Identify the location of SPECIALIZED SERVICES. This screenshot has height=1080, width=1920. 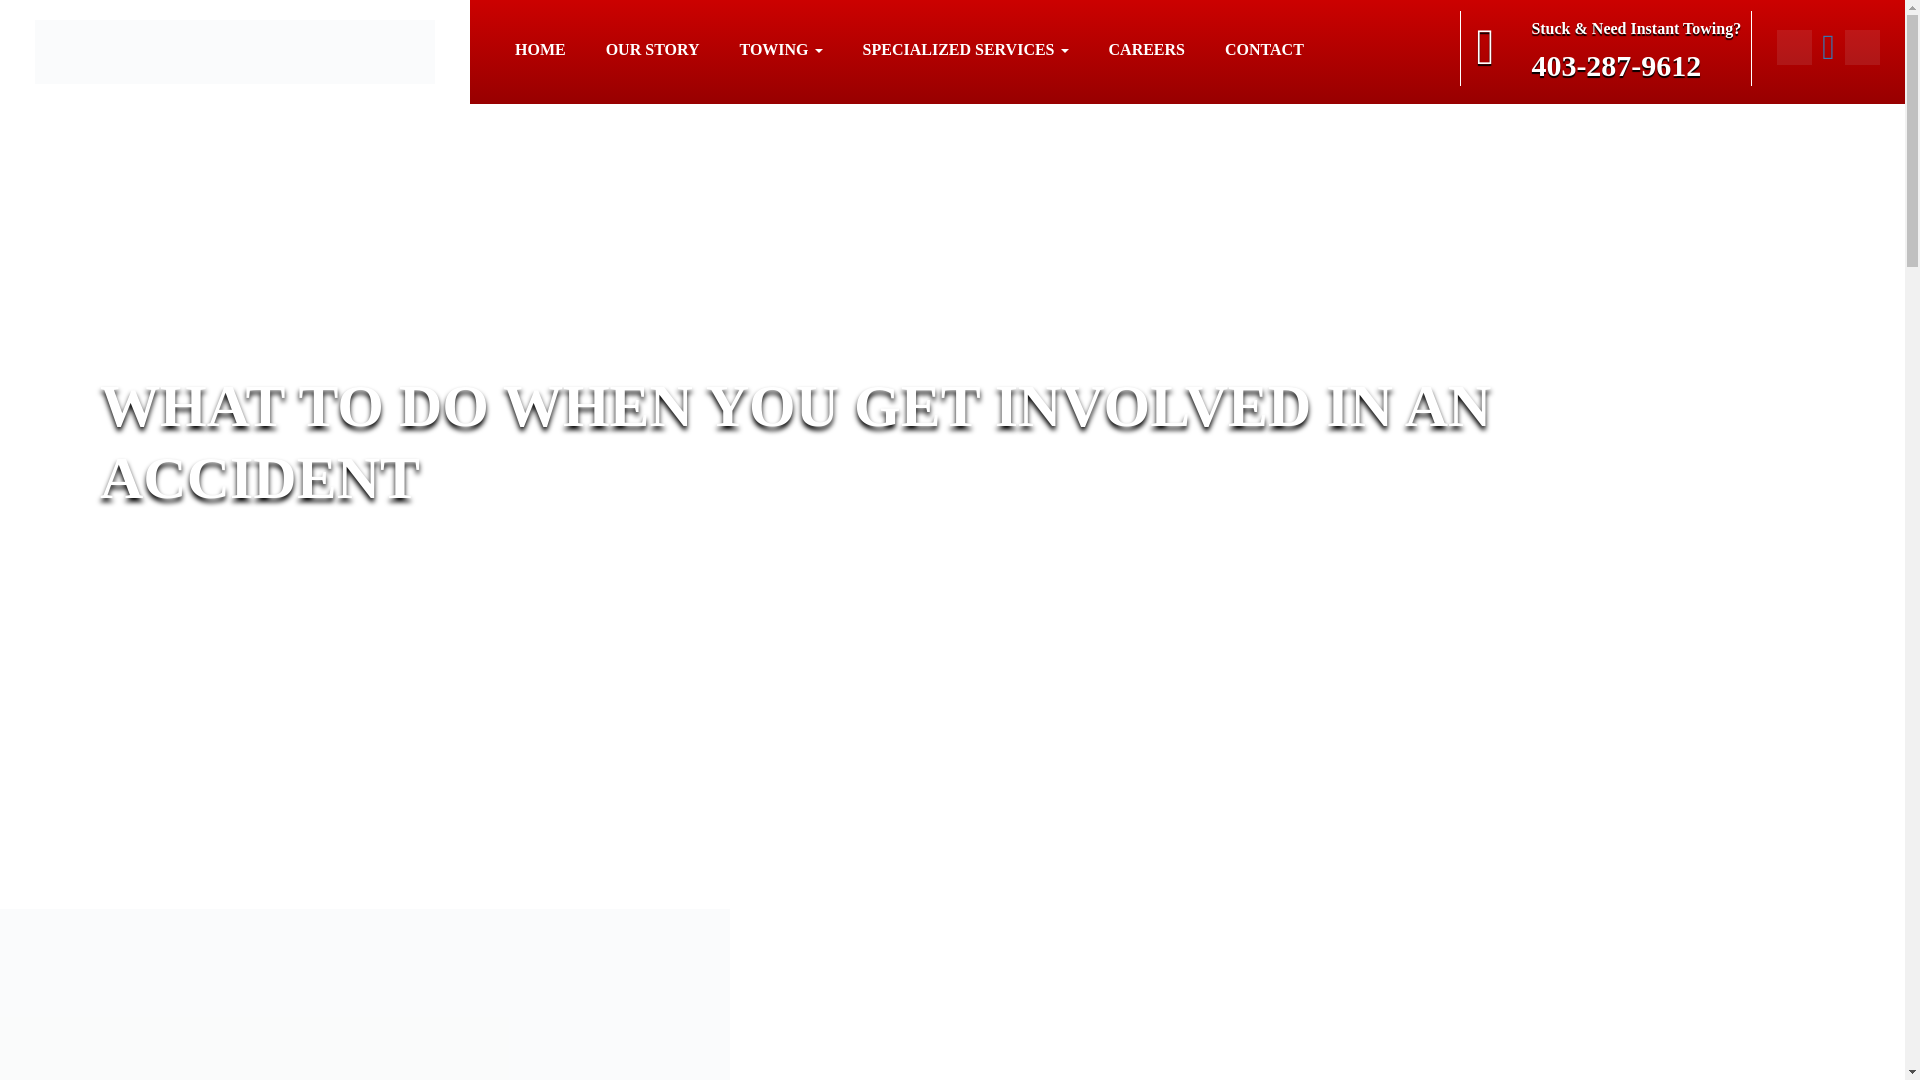
(966, 50).